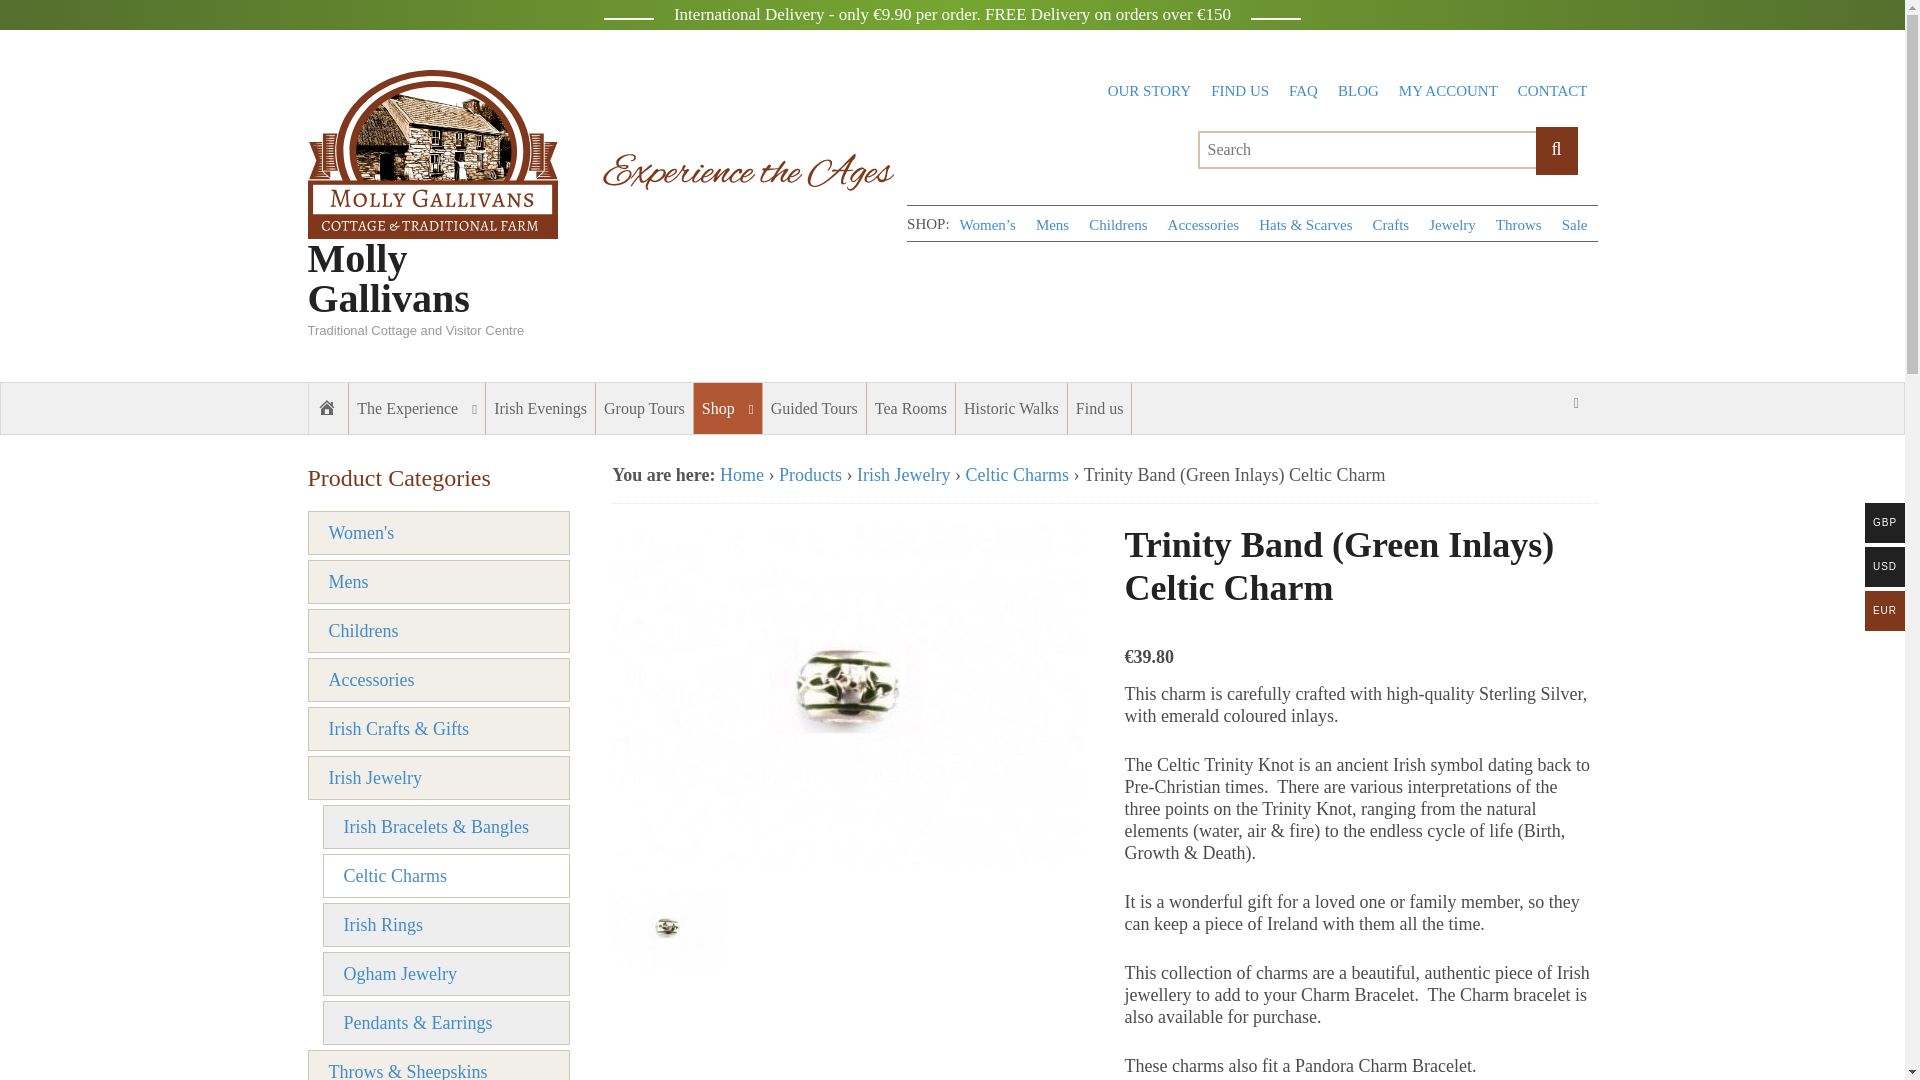 Image resolution: width=1920 pixels, height=1080 pixels. What do you see at coordinates (417, 408) in the screenshot?
I see `The Experience` at bounding box center [417, 408].